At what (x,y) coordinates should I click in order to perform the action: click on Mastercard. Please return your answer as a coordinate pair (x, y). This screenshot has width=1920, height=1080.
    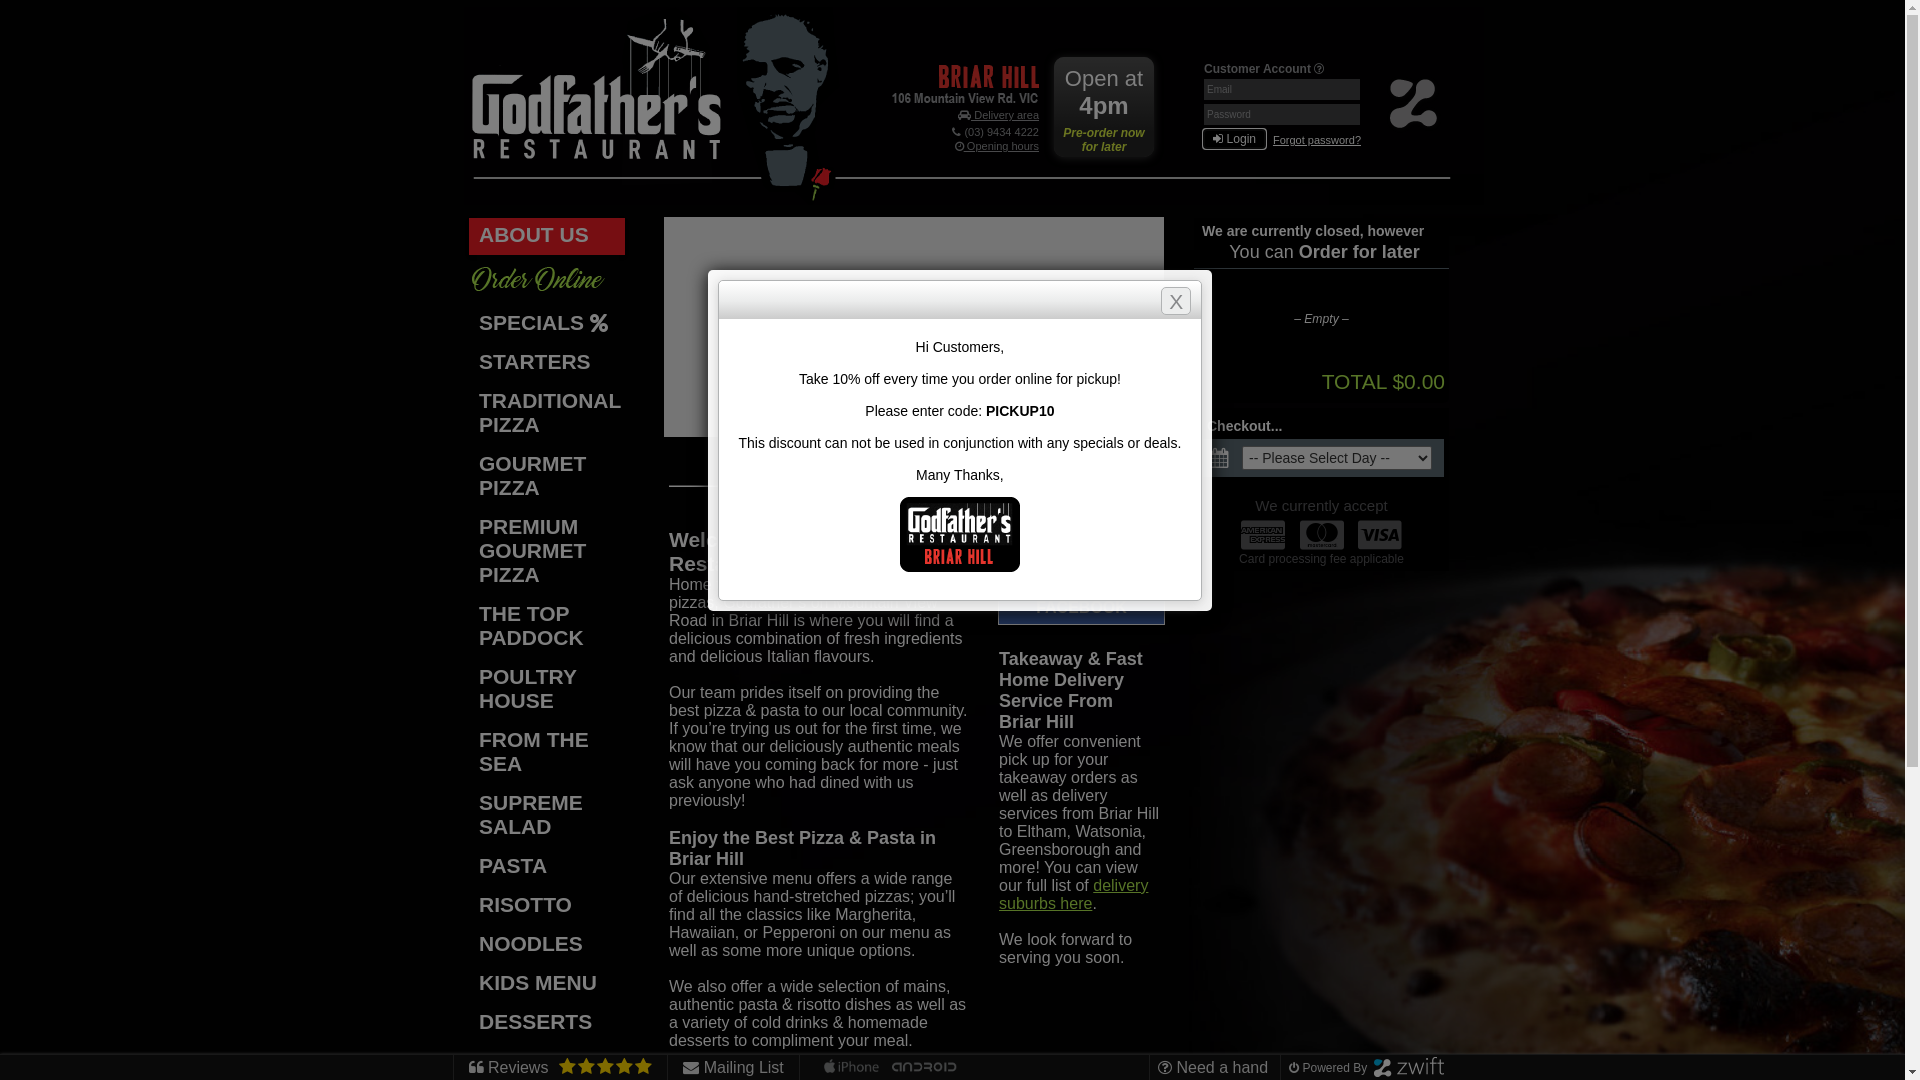
    Looking at the image, I should click on (1322, 535).